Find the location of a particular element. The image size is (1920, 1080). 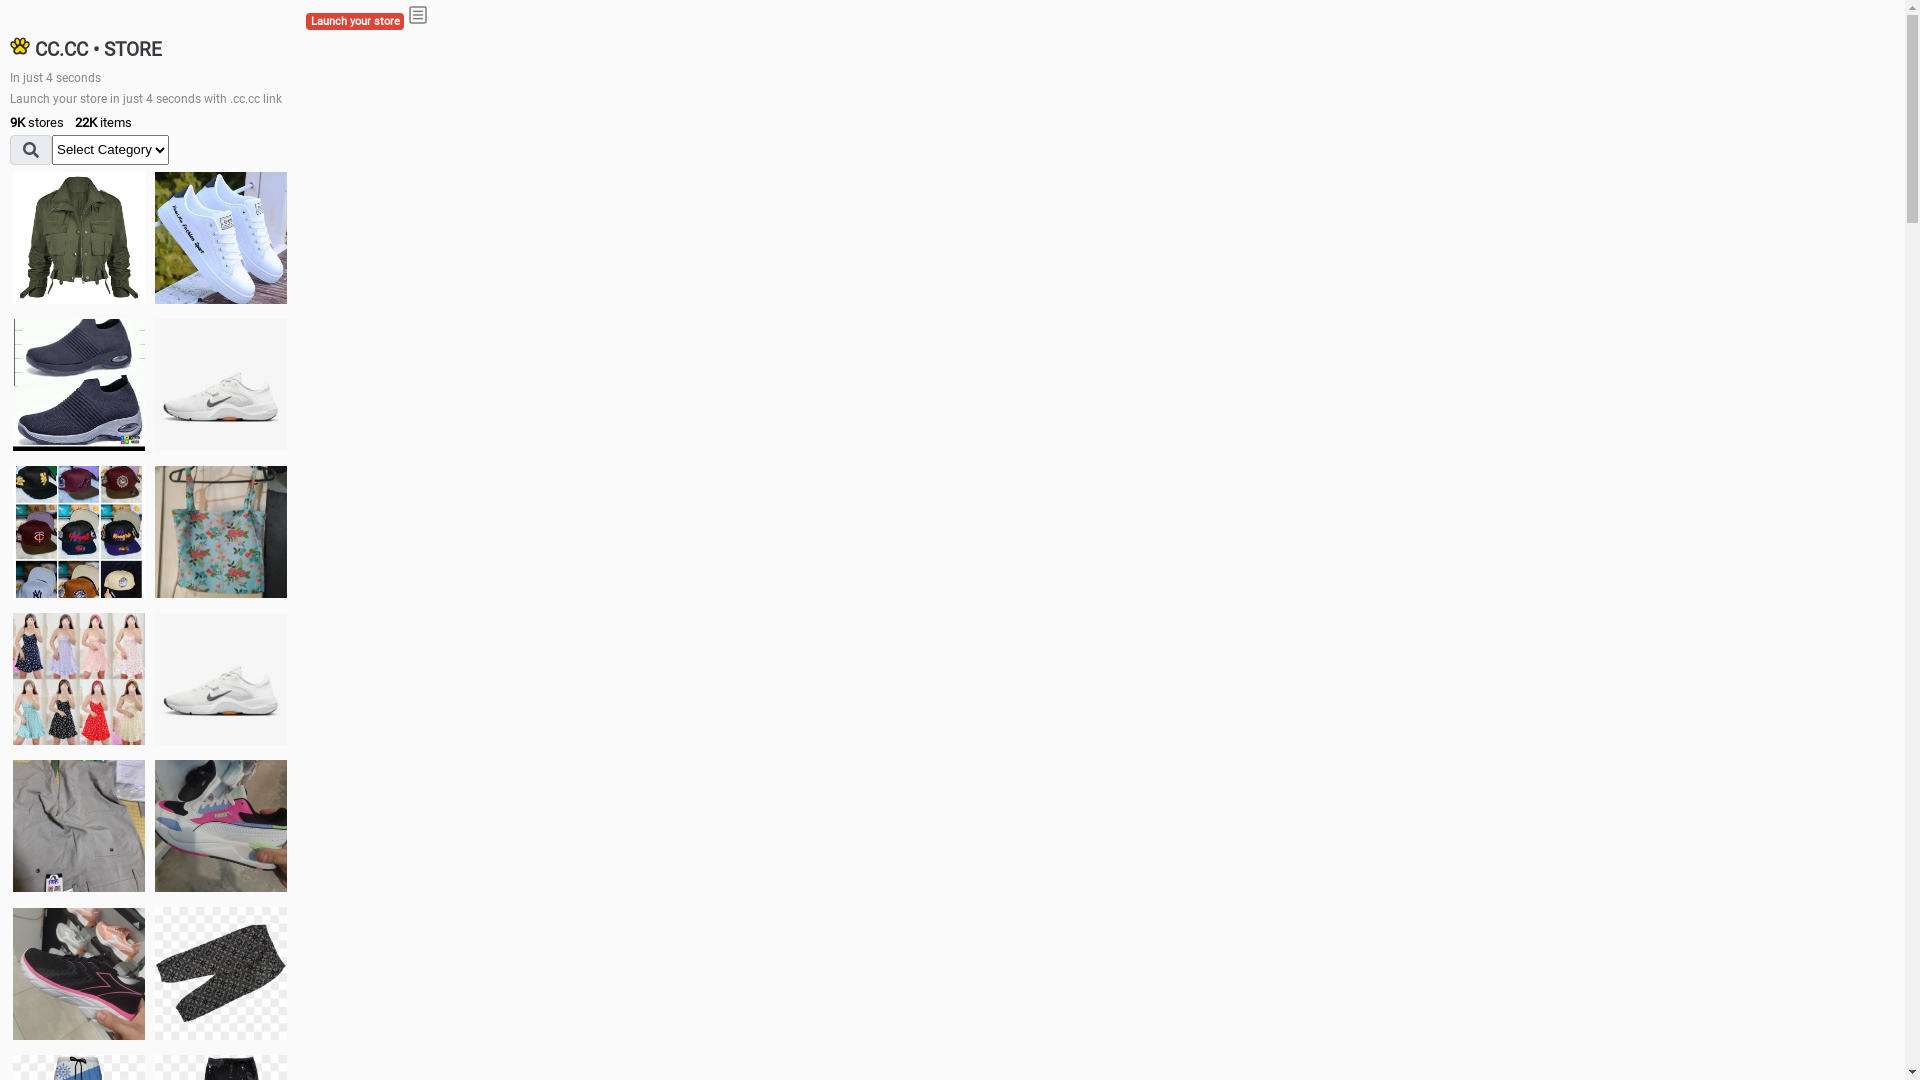

jacket is located at coordinates (79, 238).